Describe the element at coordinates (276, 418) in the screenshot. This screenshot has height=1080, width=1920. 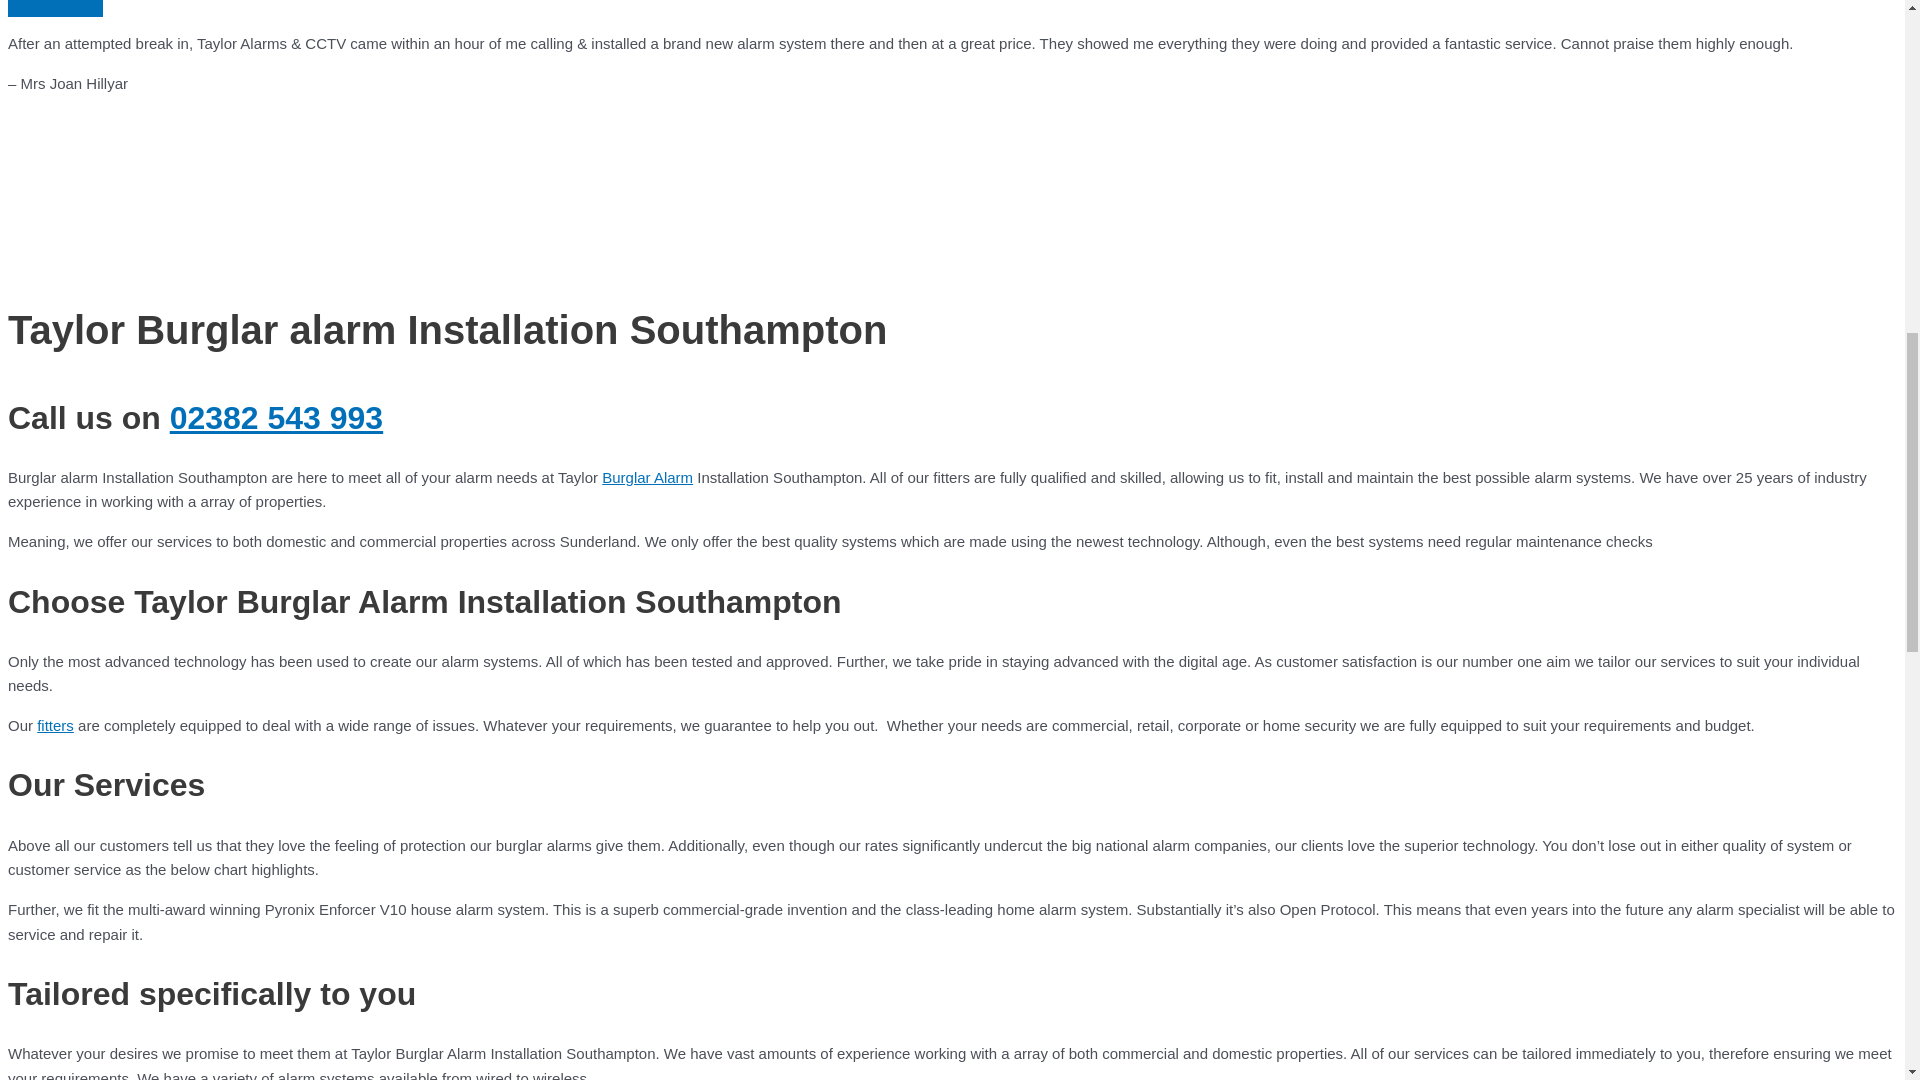
I see `02382 543 993` at that location.